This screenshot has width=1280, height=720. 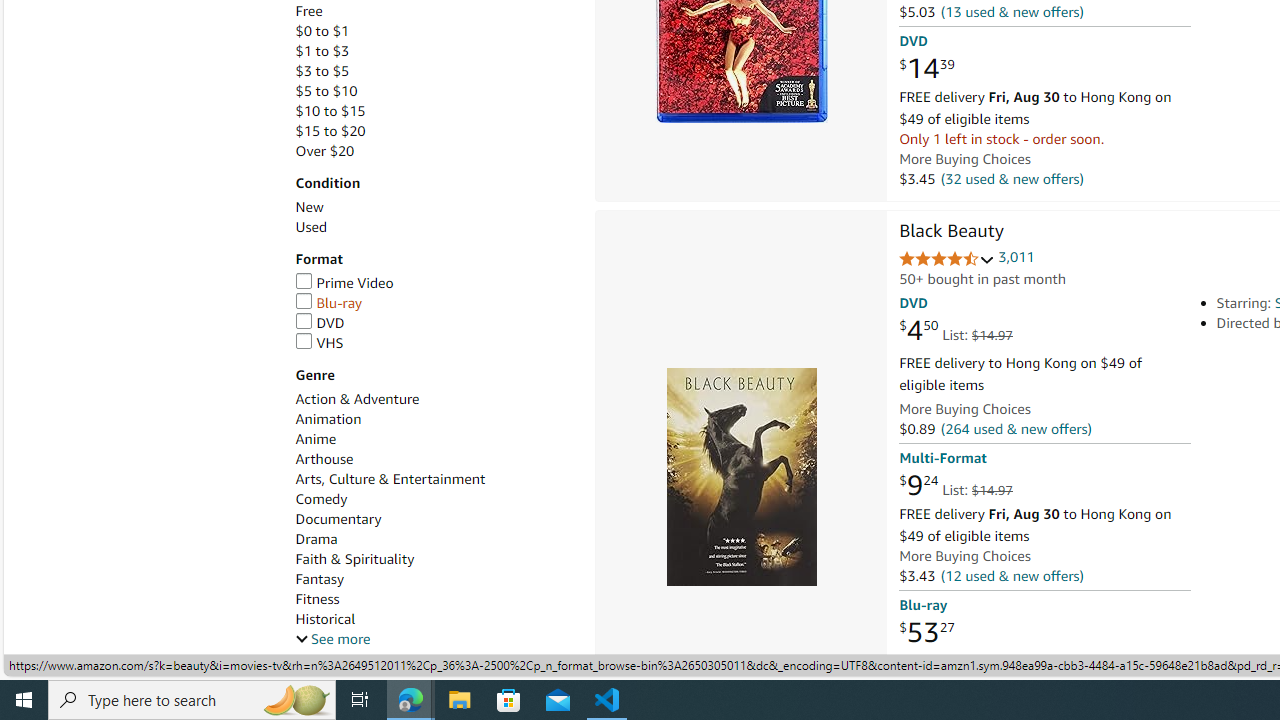 I want to click on Anime, so click(x=315, y=439).